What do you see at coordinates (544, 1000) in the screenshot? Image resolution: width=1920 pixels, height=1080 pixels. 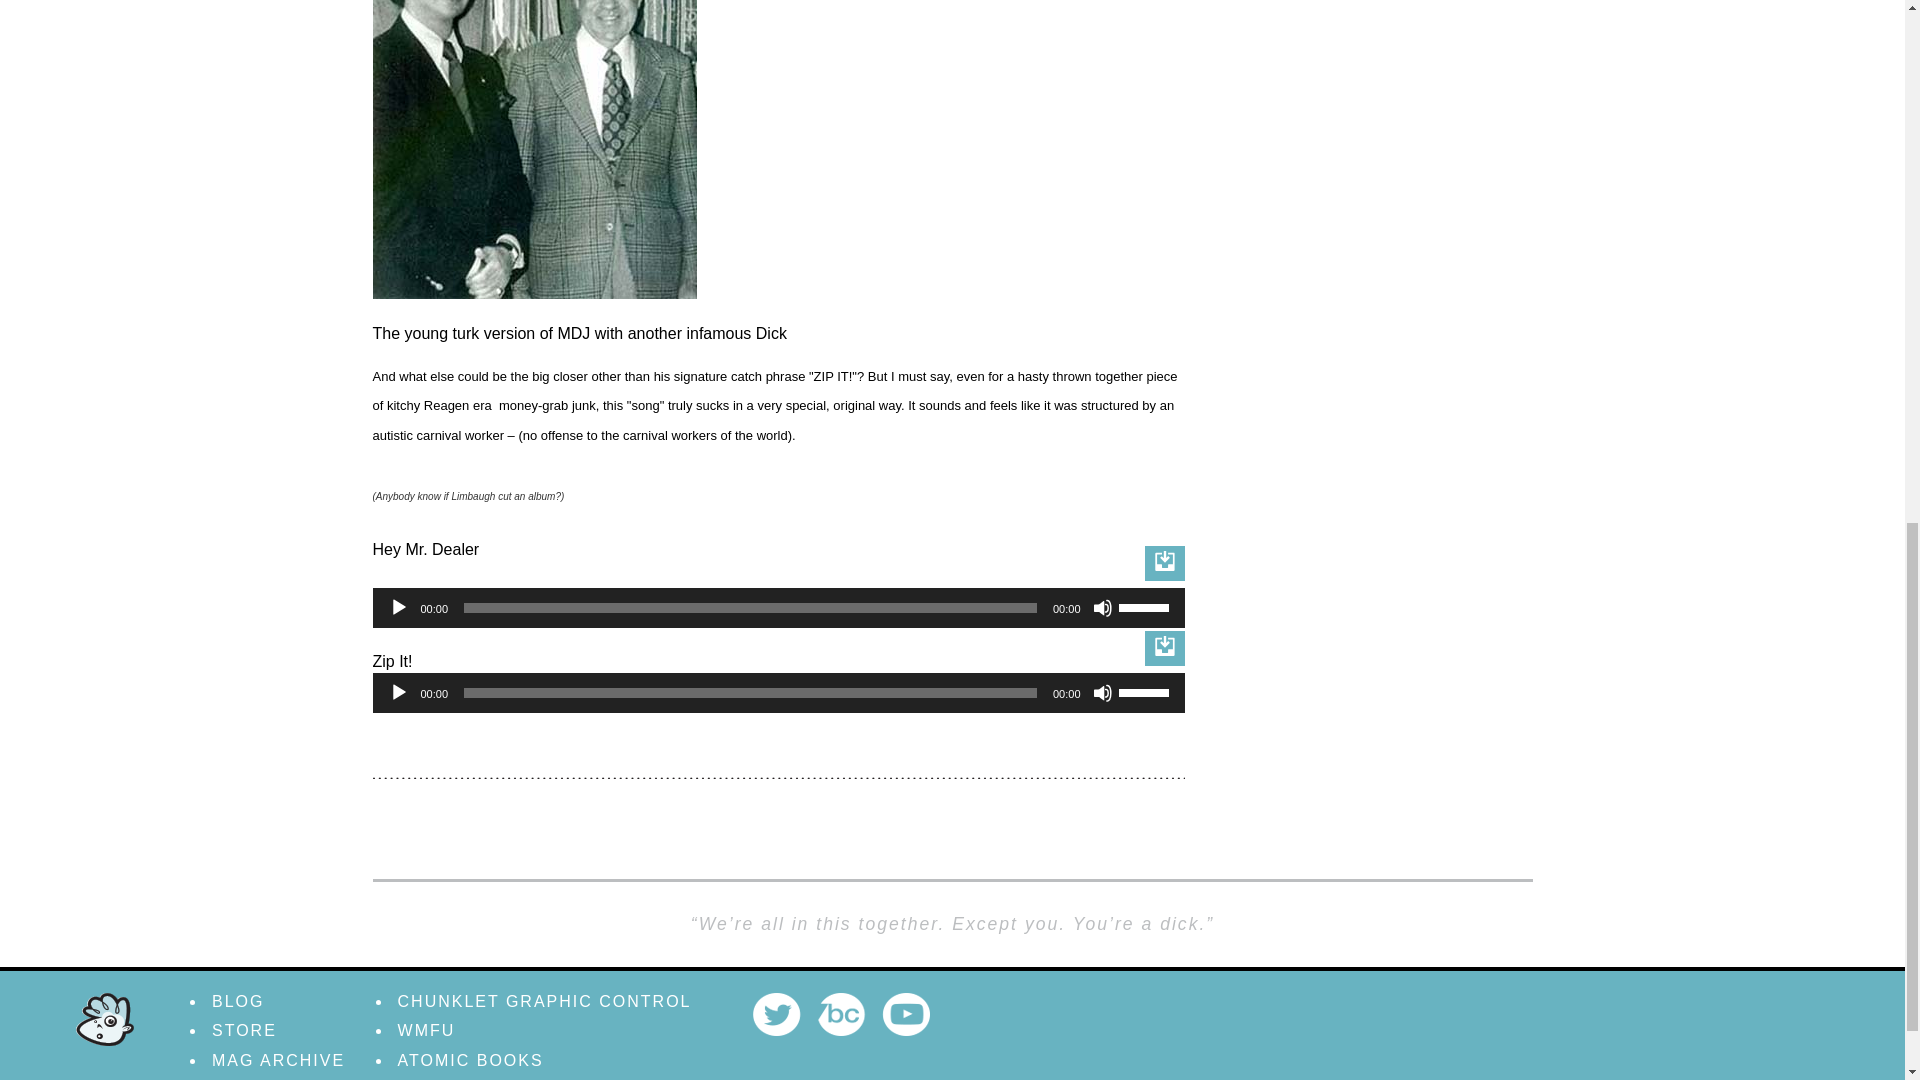 I see `CHUNKLET GRAPHIC CONTROL` at bounding box center [544, 1000].